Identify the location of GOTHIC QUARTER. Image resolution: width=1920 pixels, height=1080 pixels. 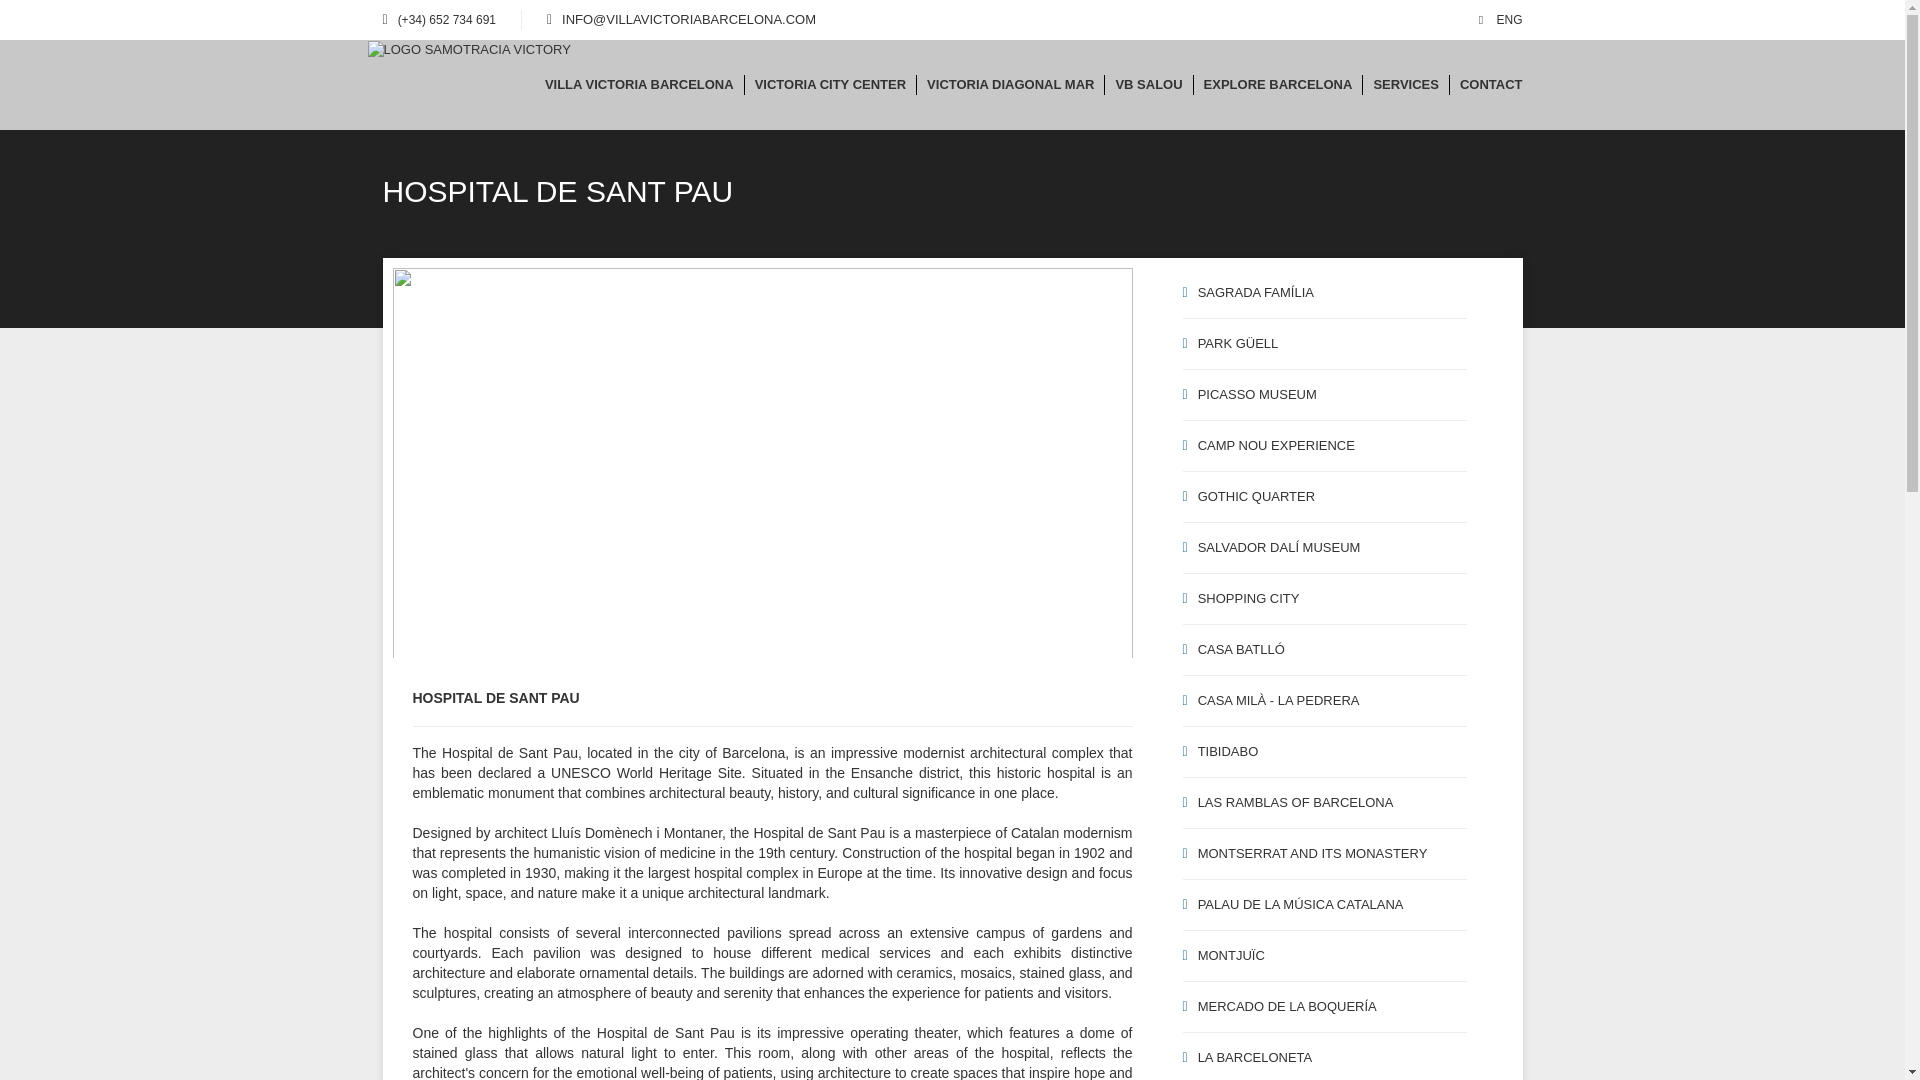
(1324, 496).